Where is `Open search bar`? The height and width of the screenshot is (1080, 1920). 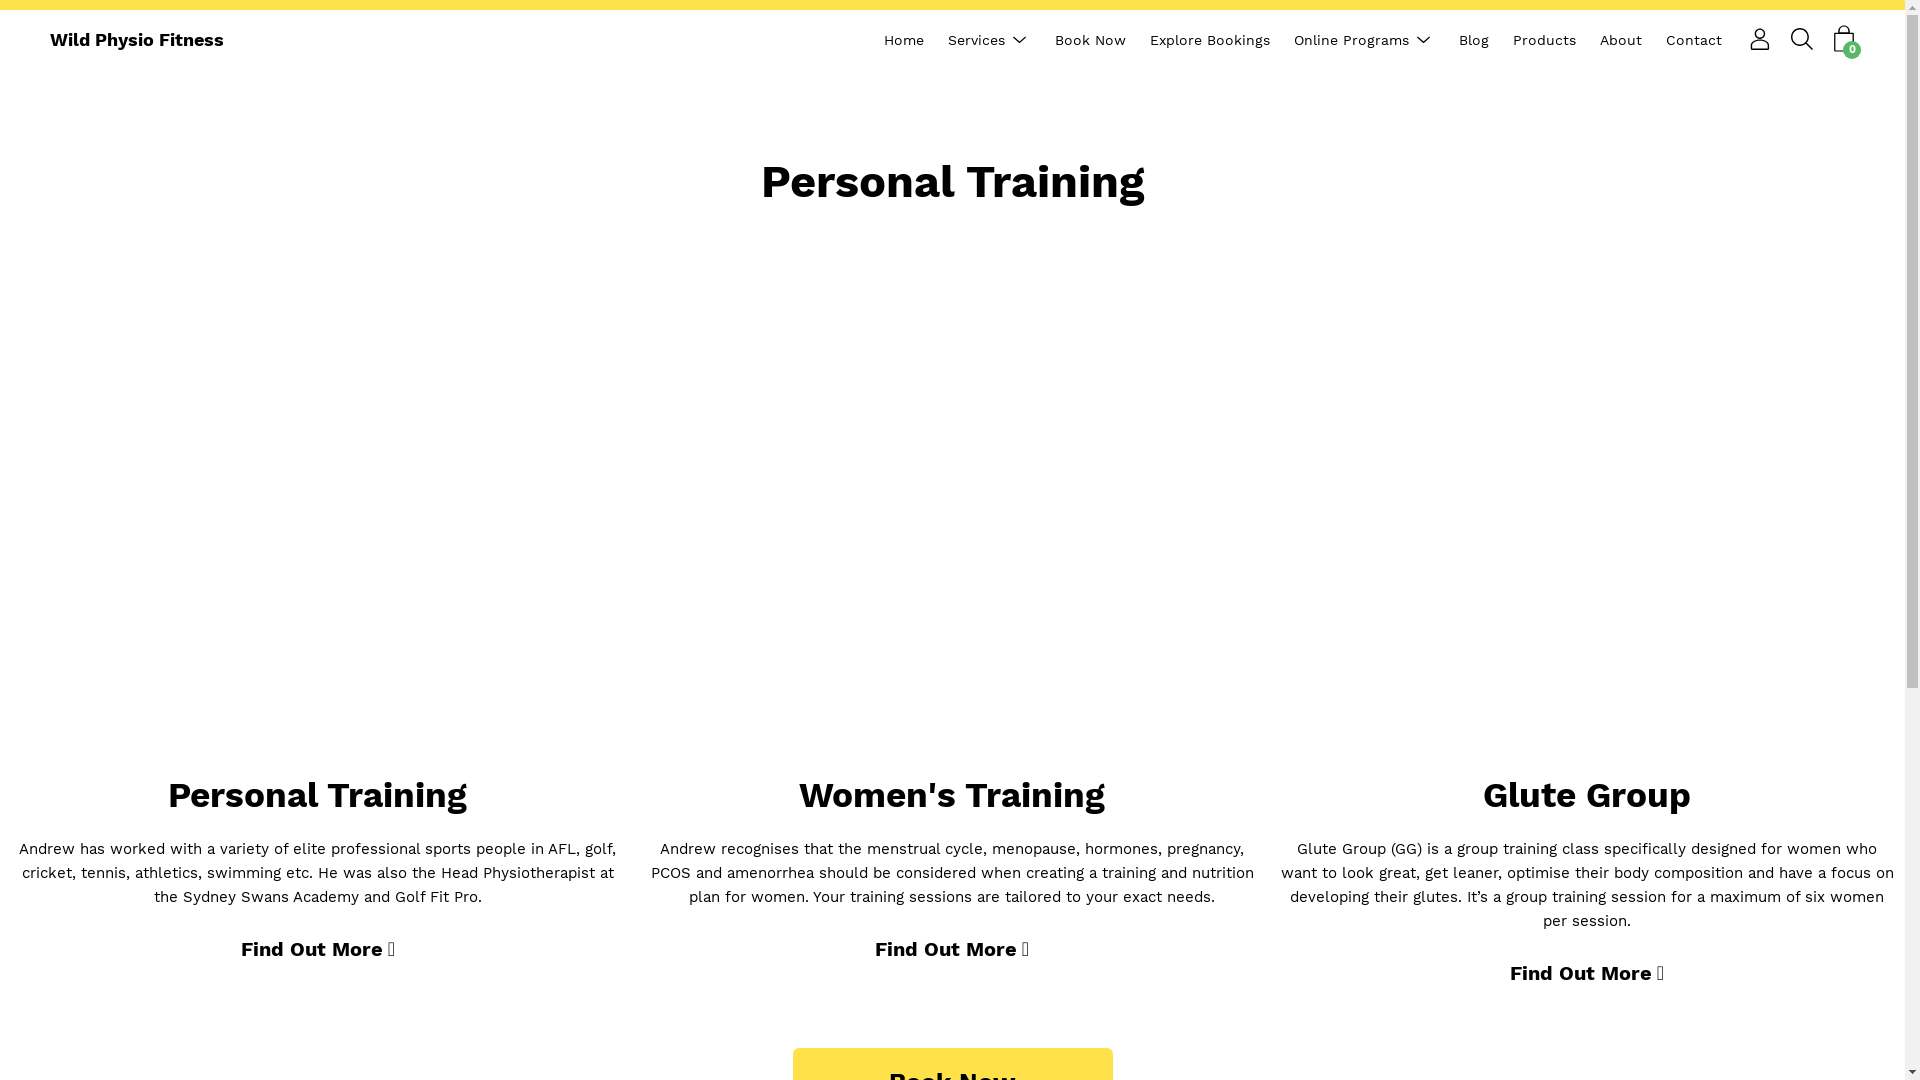
Open search bar is located at coordinates (1802, 39).